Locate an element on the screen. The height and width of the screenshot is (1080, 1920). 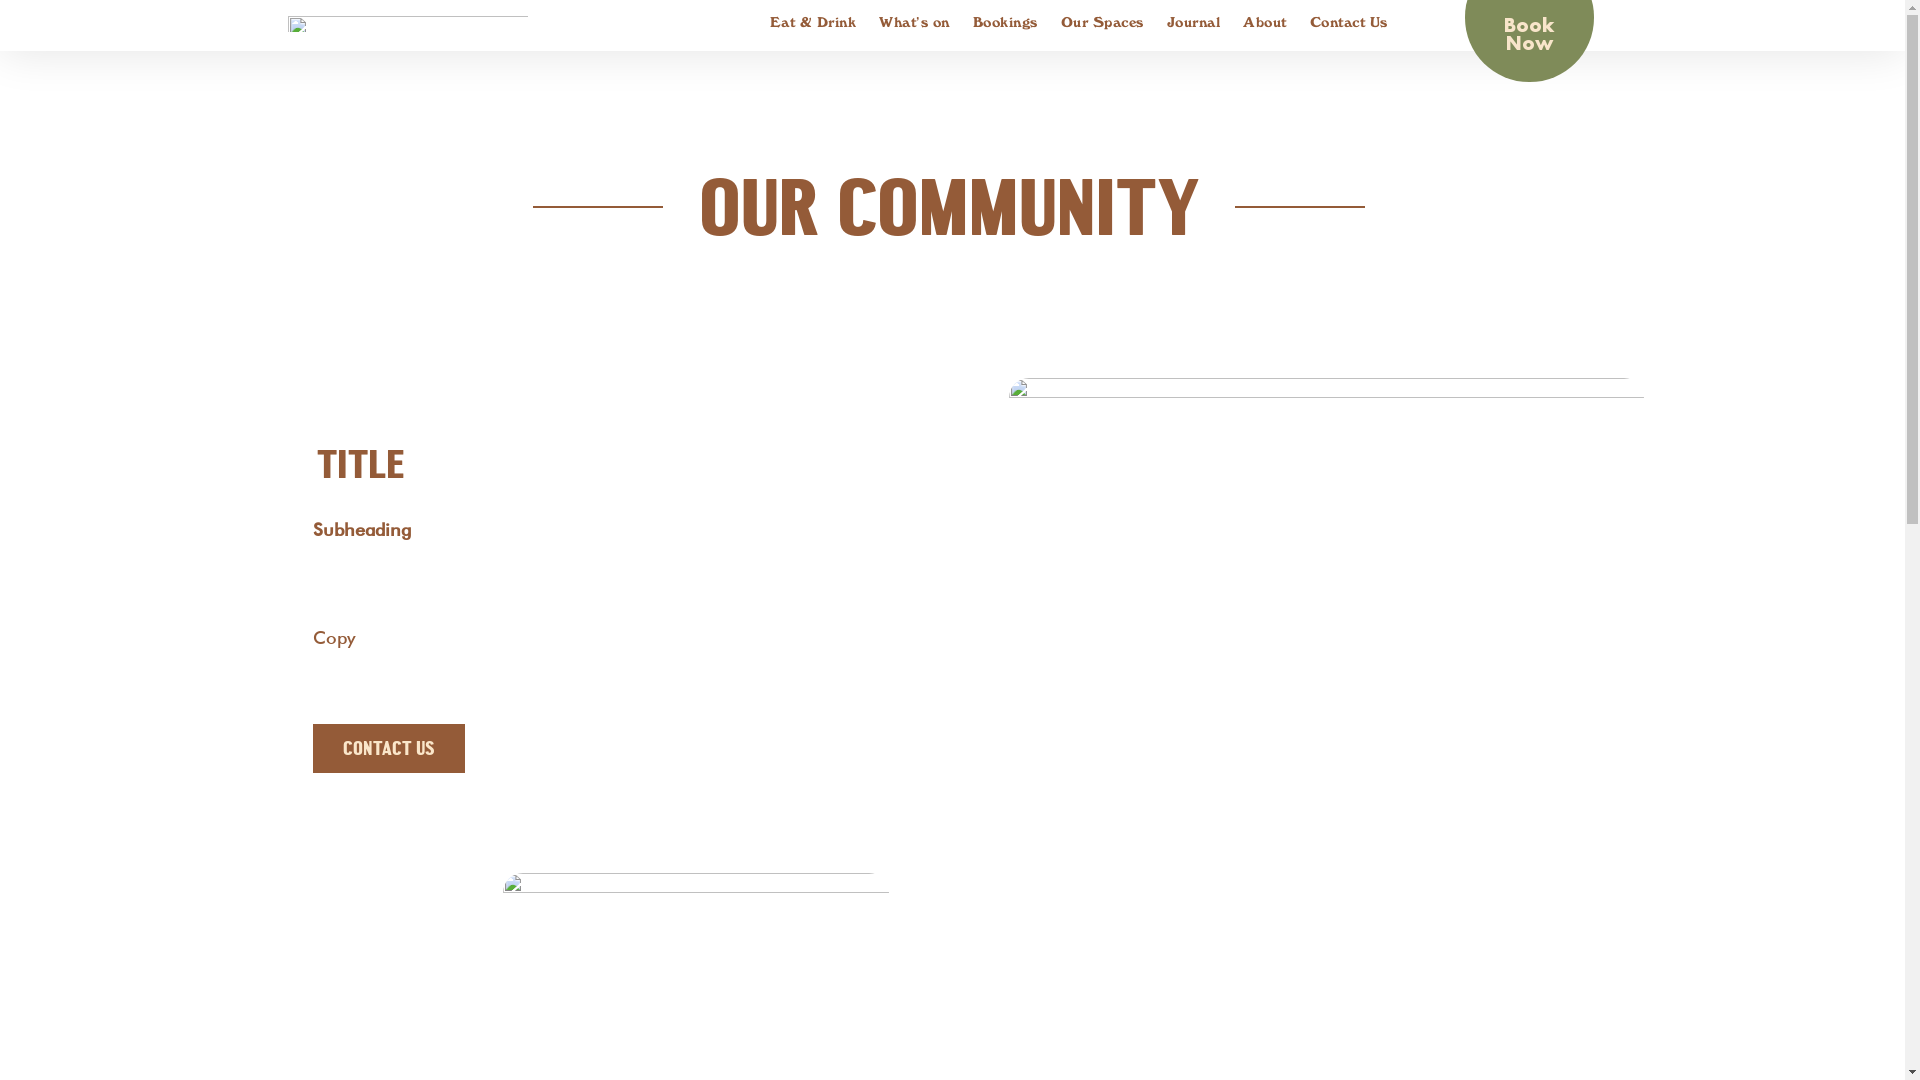
Journal is located at coordinates (1193, 22).